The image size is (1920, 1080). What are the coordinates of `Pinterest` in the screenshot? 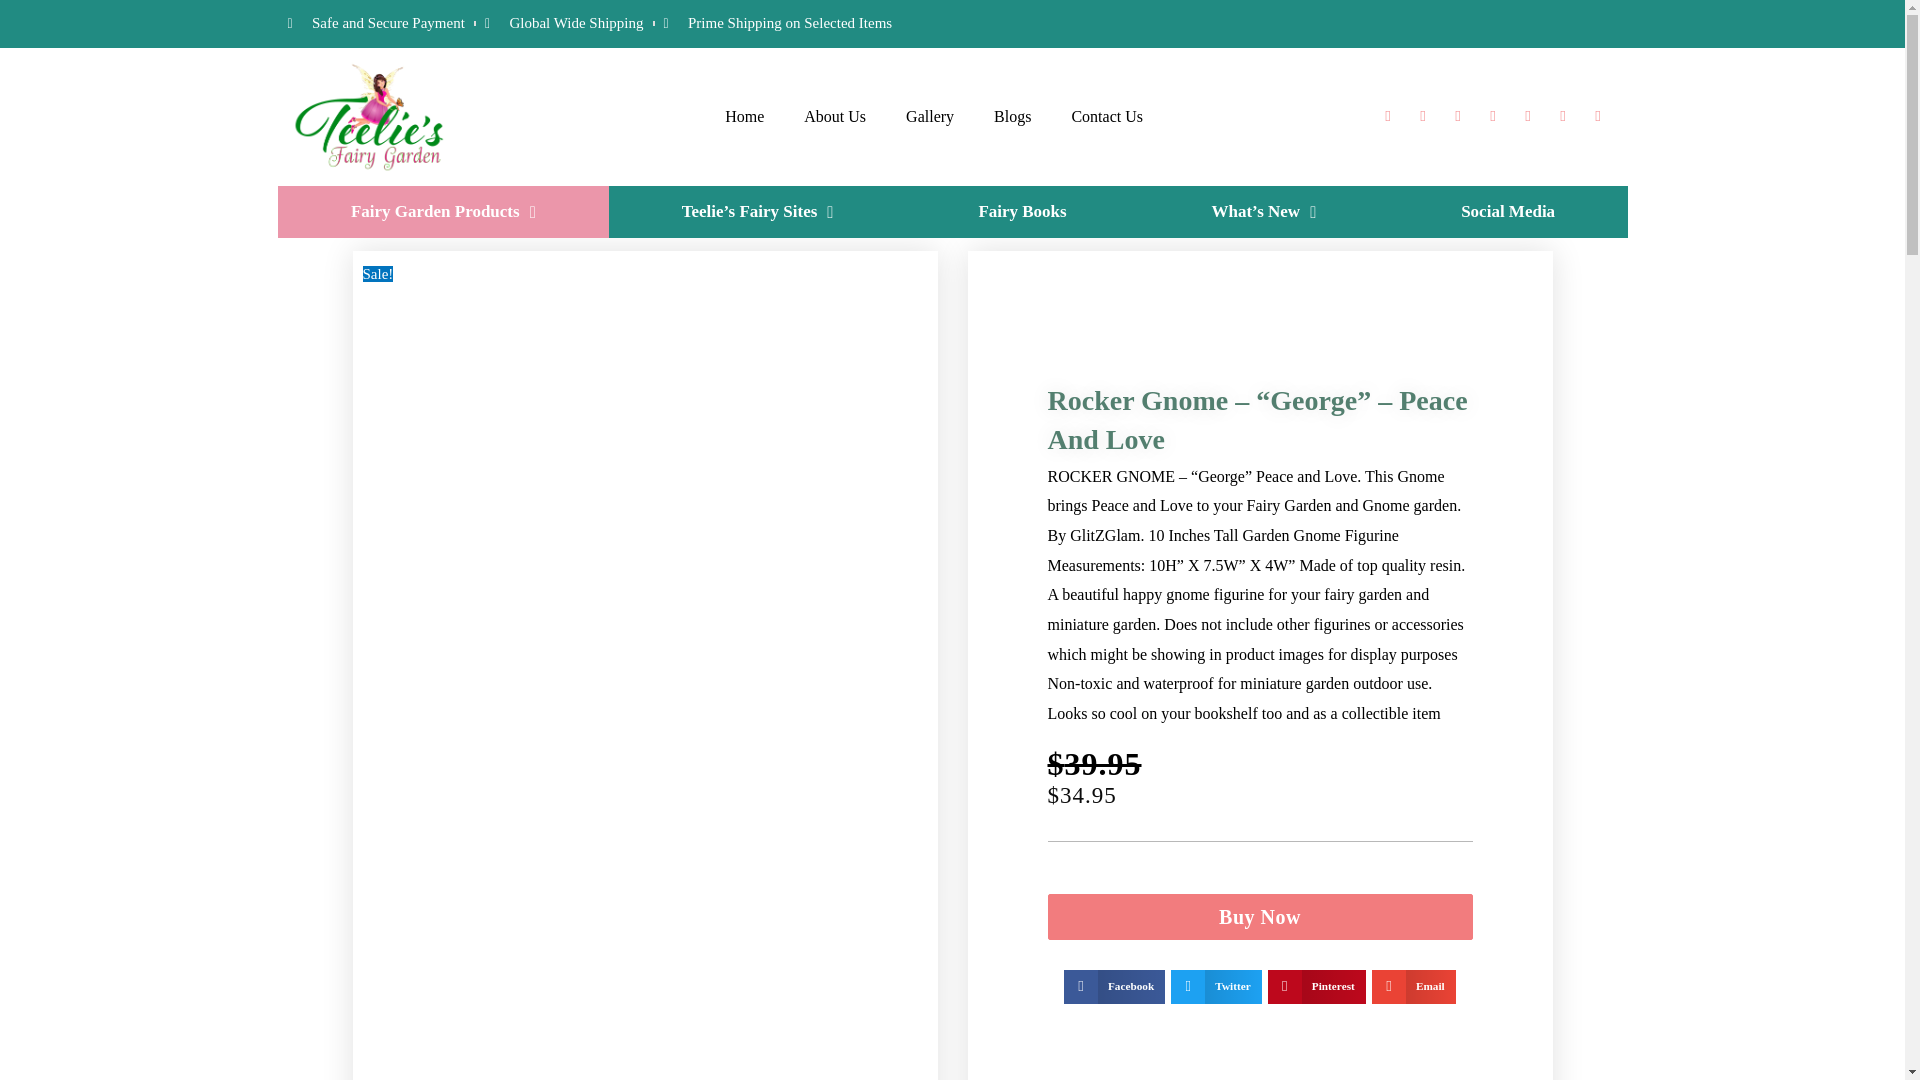 It's located at (1458, 116).